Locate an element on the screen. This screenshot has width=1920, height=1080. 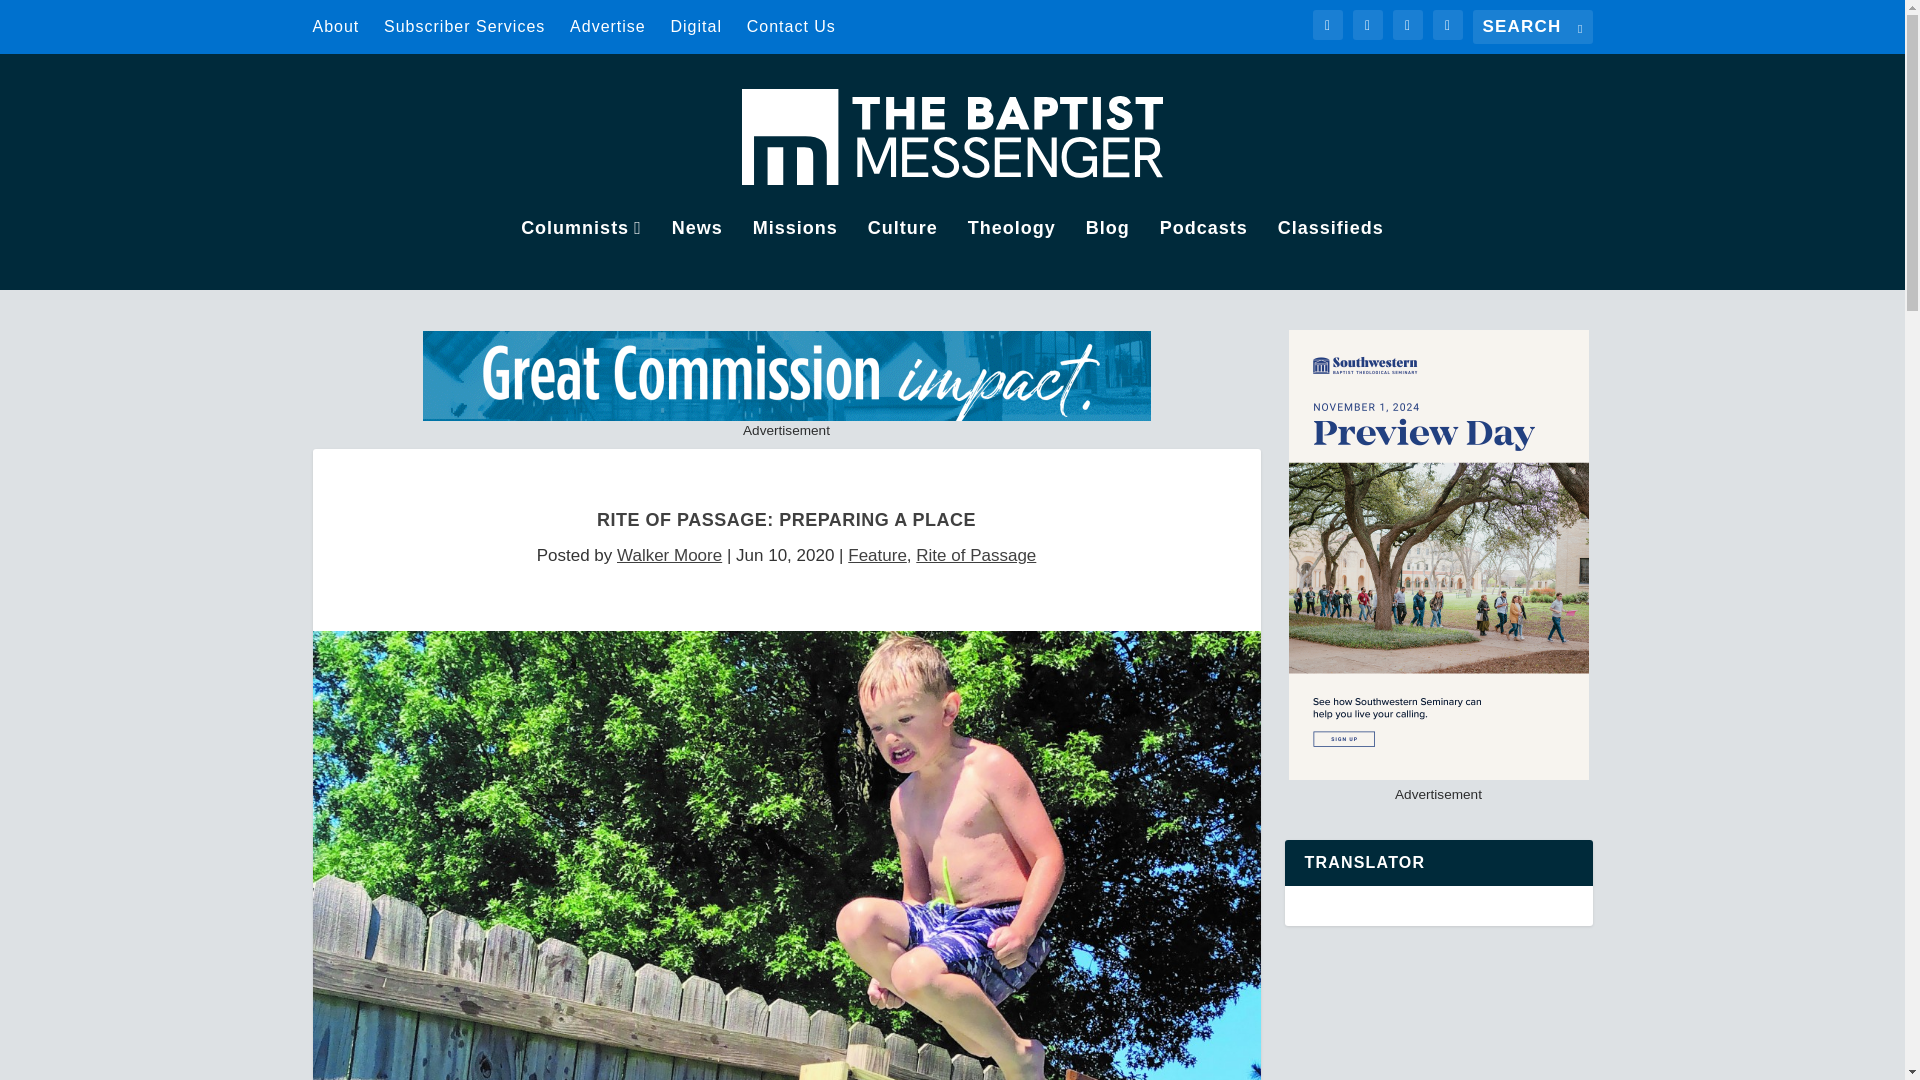
Columnists is located at coordinates (580, 255).